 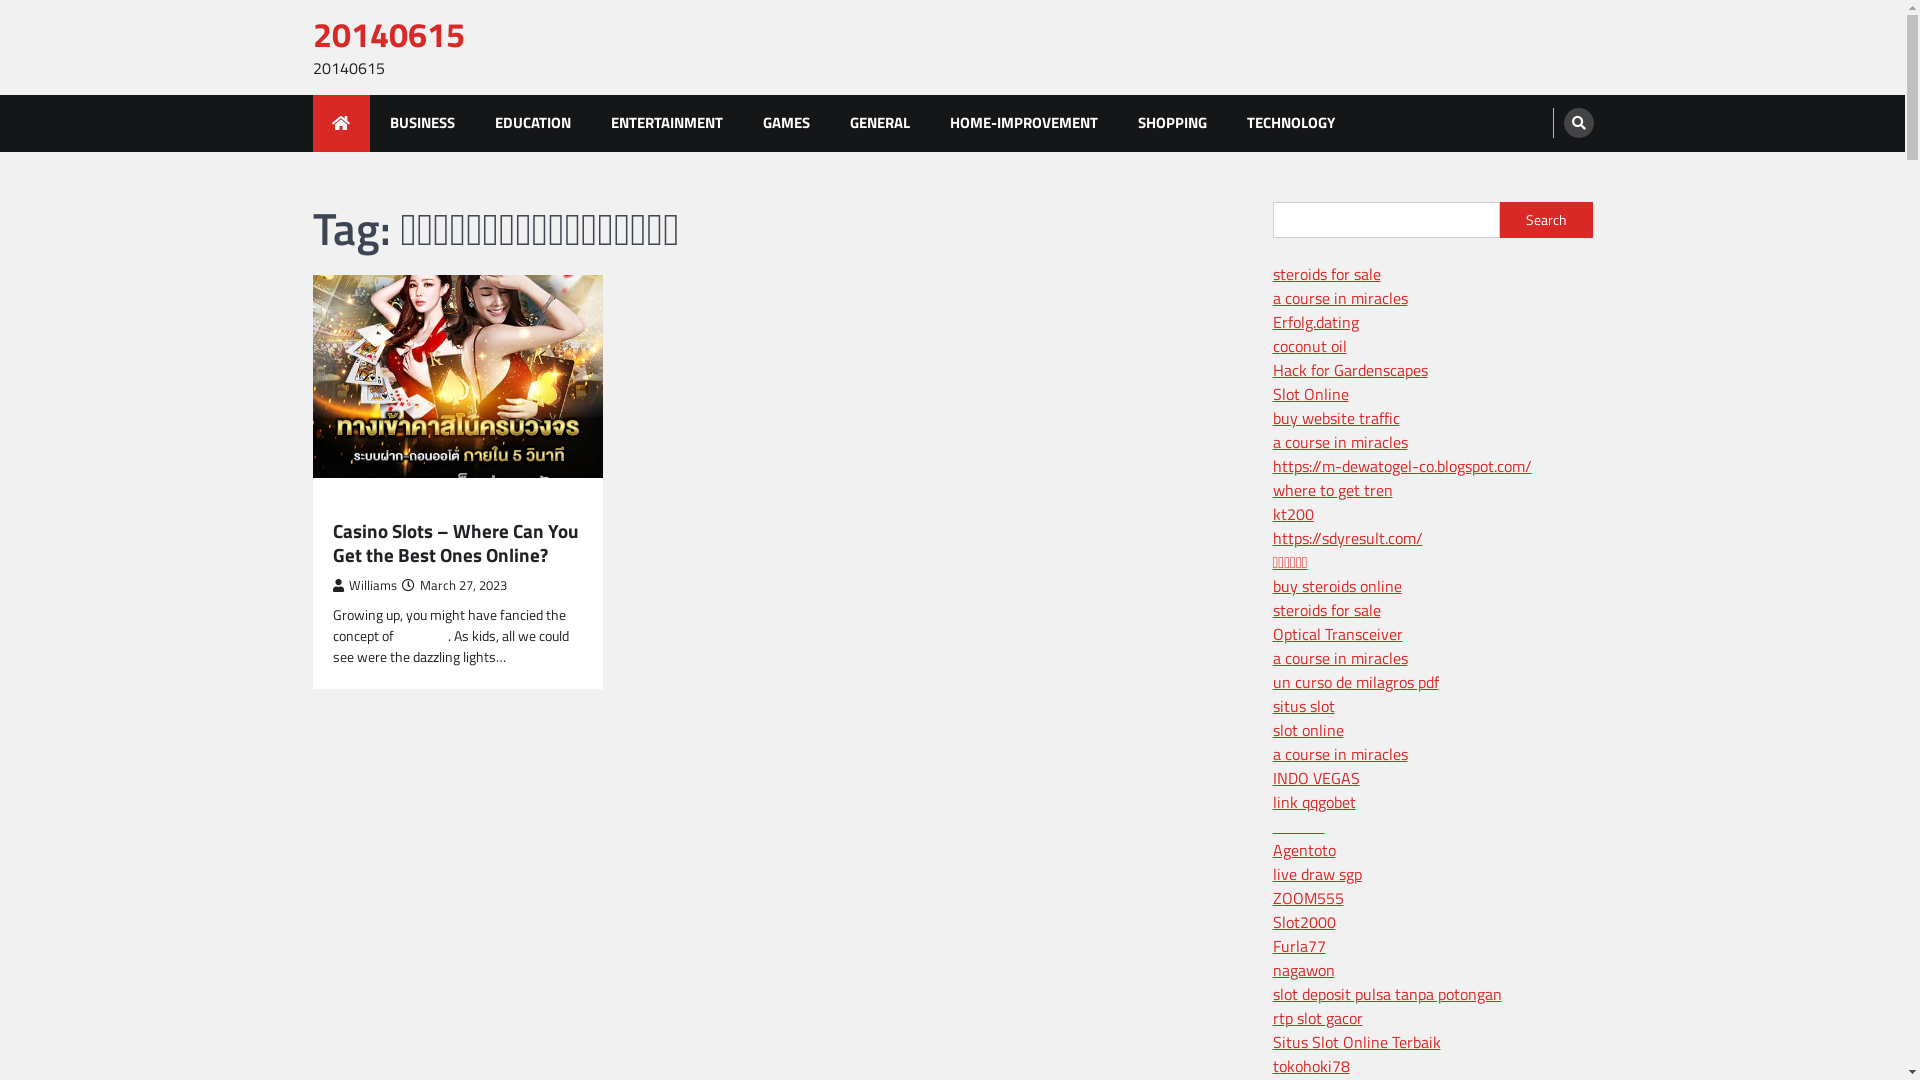 What do you see at coordinates (786, 124) in the screenshot?
I see `GAMES` at bounding box center [786, 124].